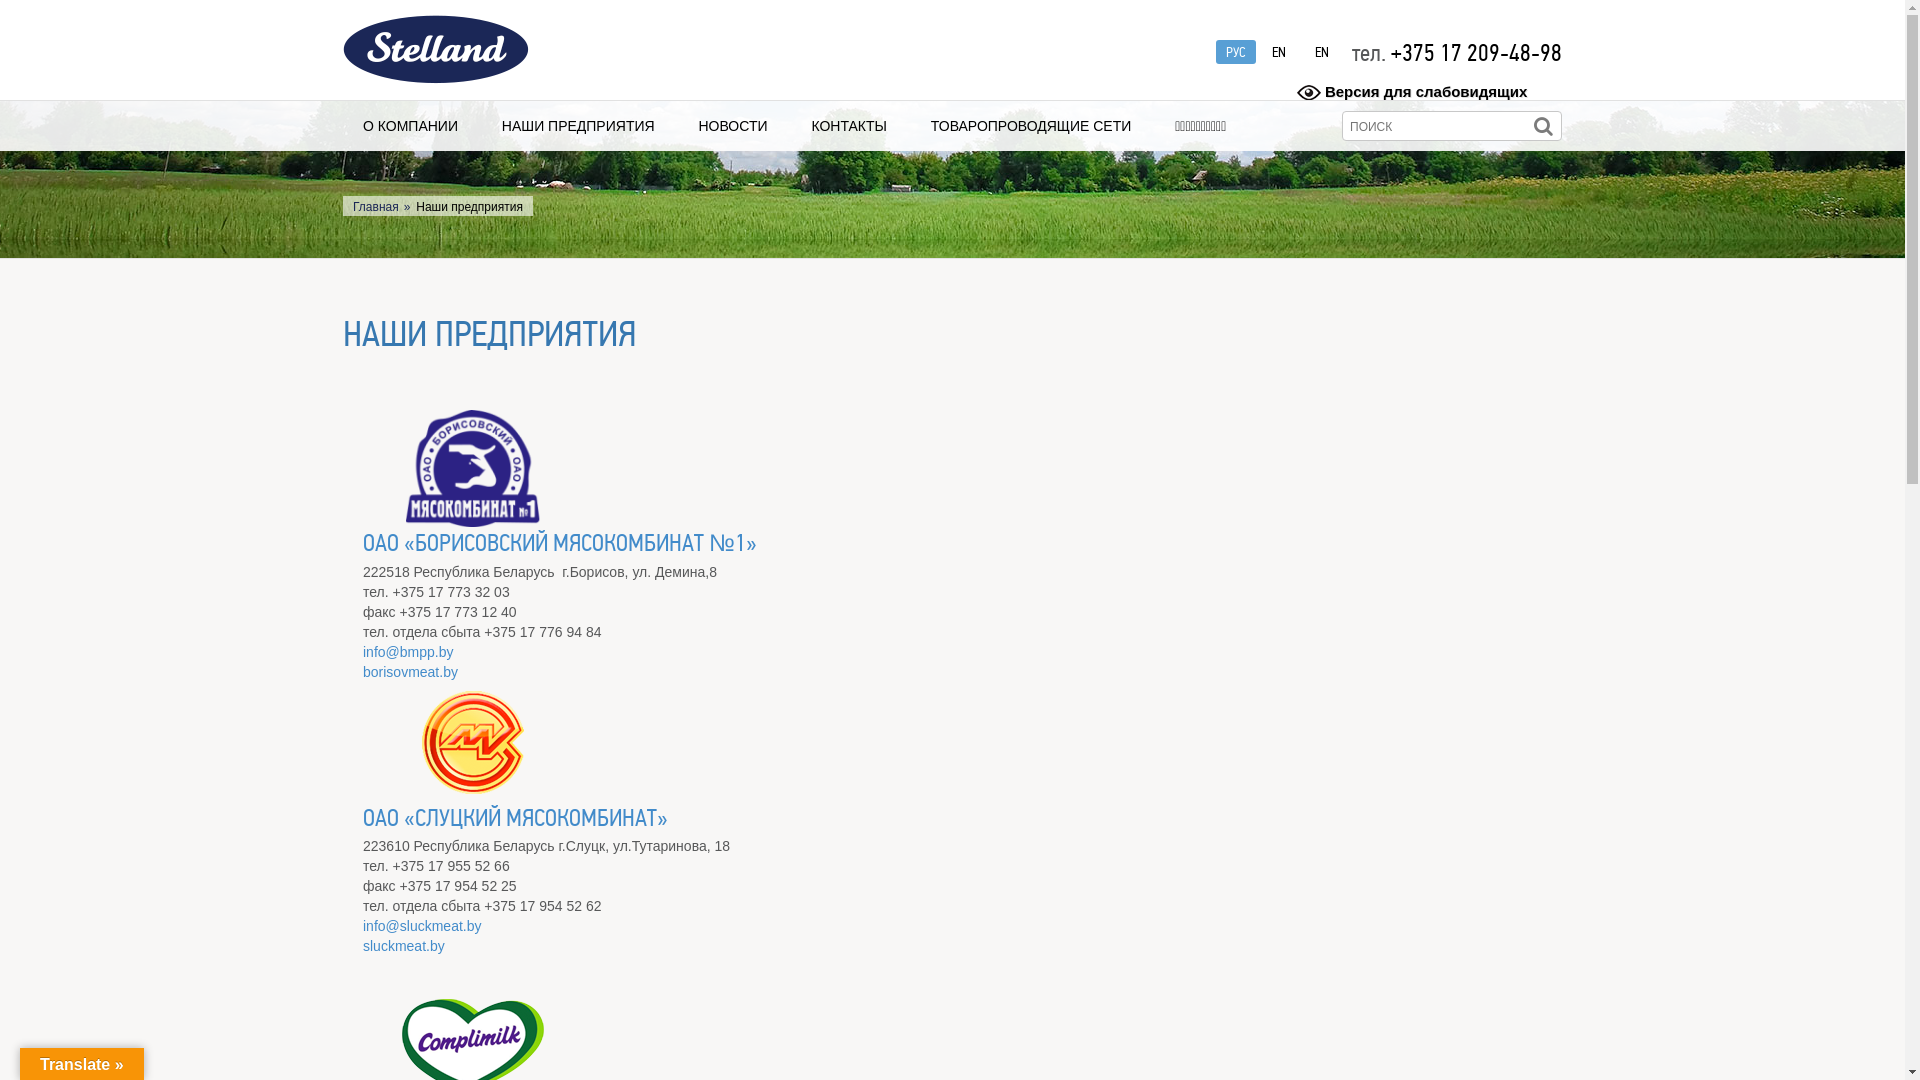 The height and width of the screenshot is (1080, 1920). What do you see at coordinates (1322, 52) in the screenshot?
I see `EN` at bounding box center [1322, 52].